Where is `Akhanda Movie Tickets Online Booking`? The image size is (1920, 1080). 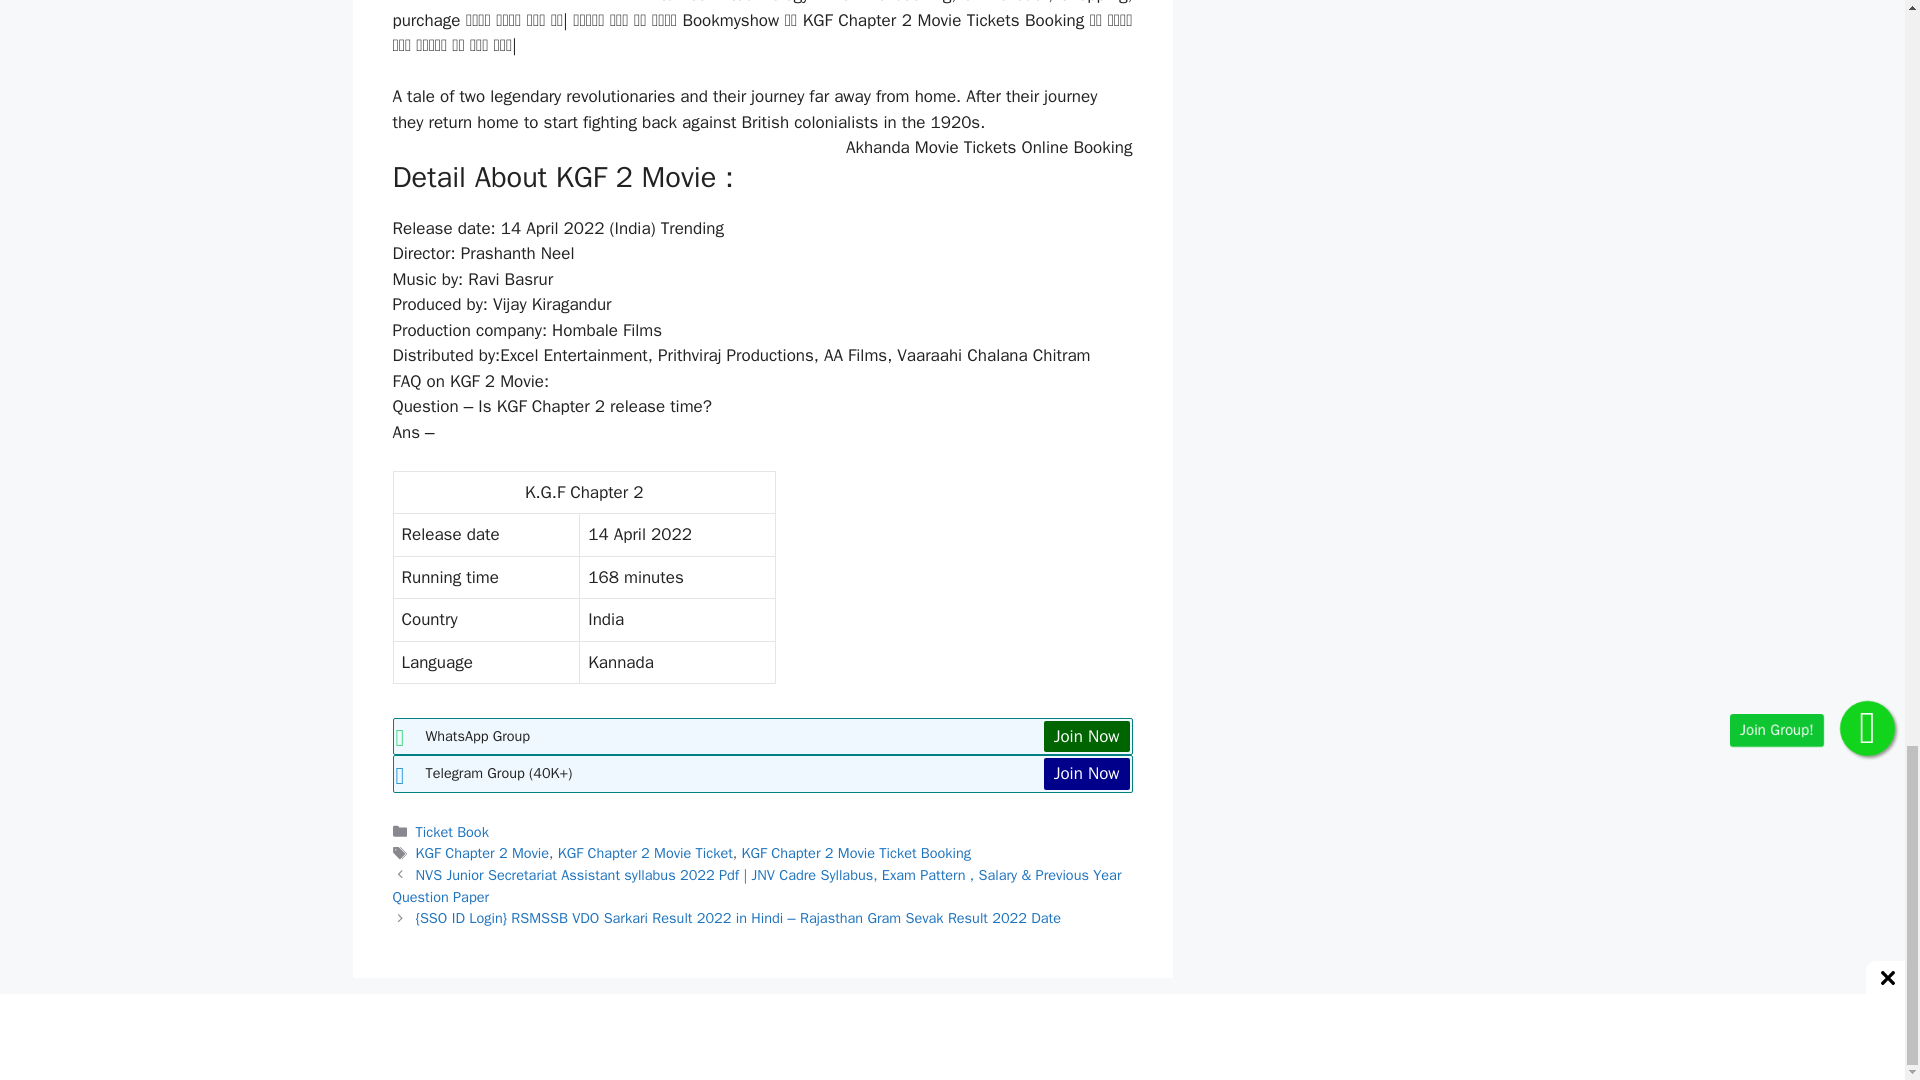 Akhanda Movie Tickets Online Booking is located at coordinates (989, 147).